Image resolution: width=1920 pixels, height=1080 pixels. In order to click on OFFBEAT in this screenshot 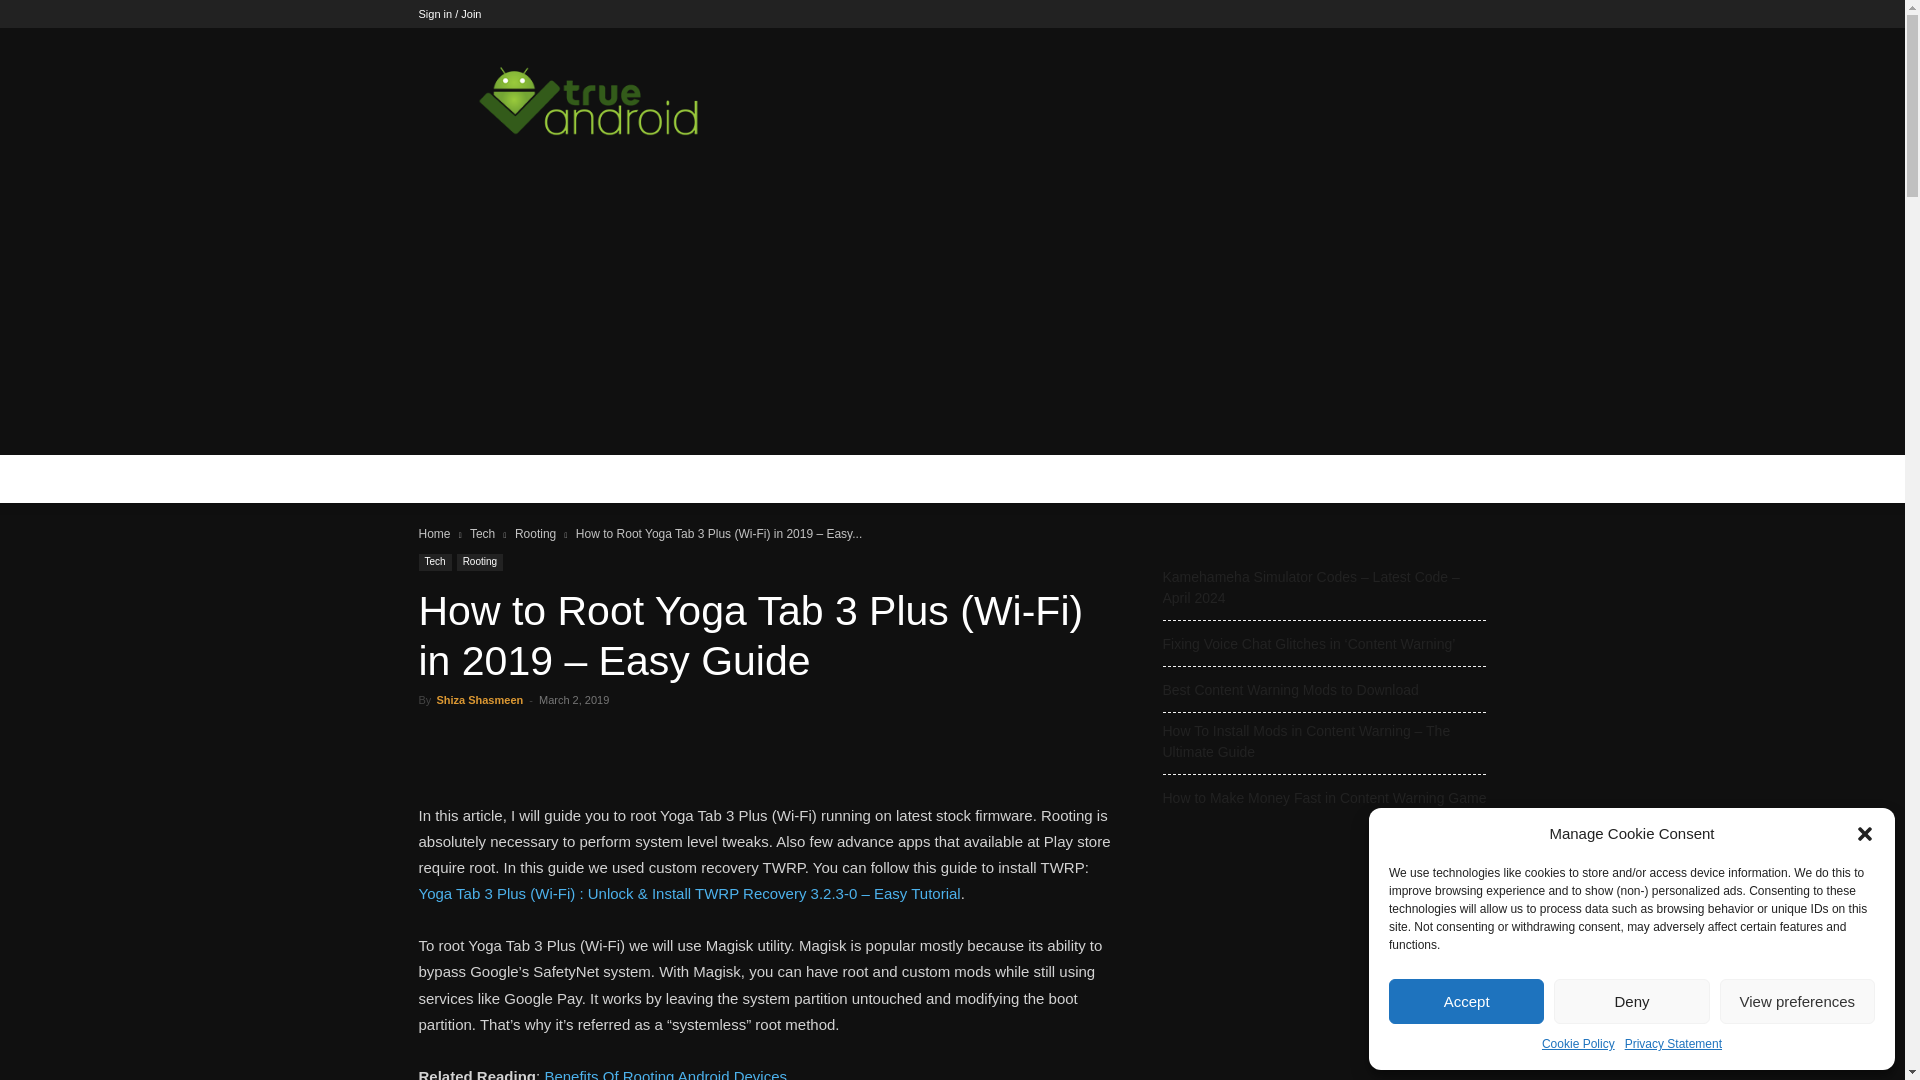, I will do `click(792, 478)`.